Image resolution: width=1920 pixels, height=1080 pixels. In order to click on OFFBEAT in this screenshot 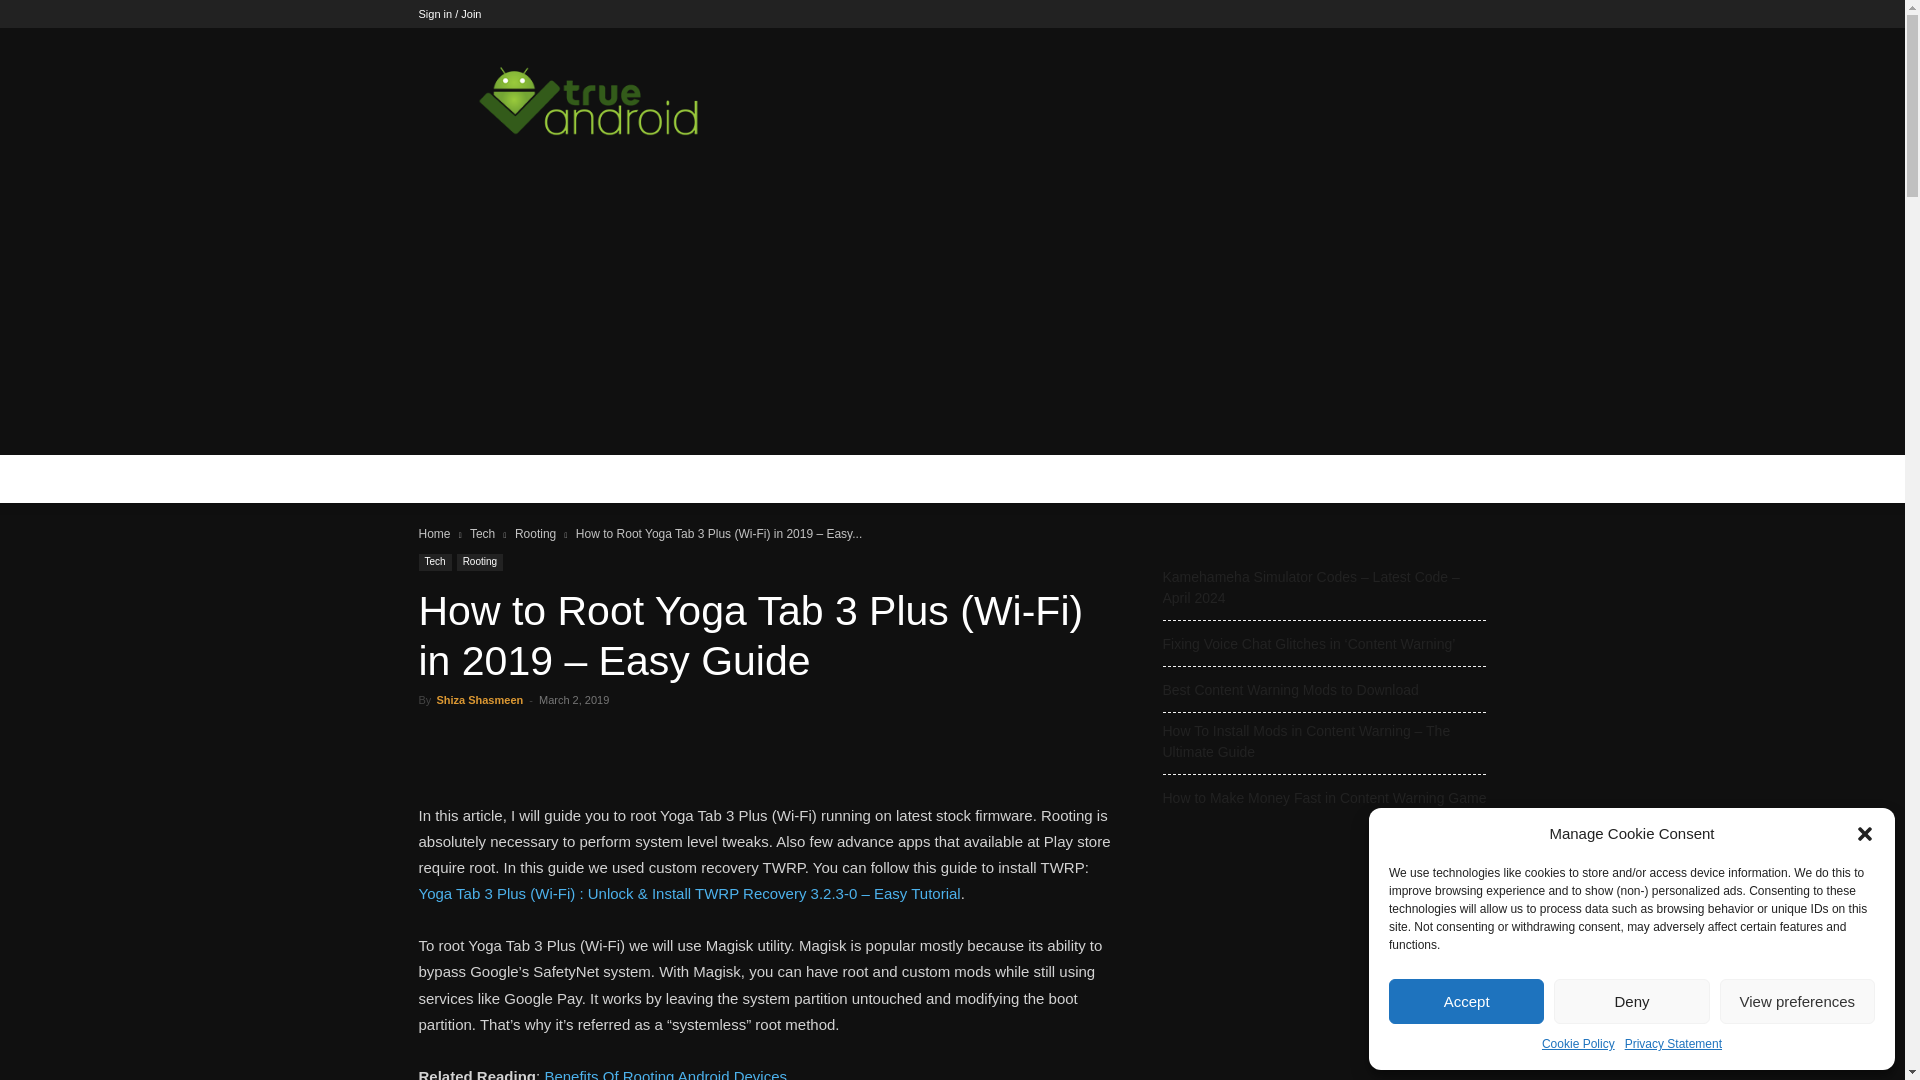, I will do `click(792, 478)`.